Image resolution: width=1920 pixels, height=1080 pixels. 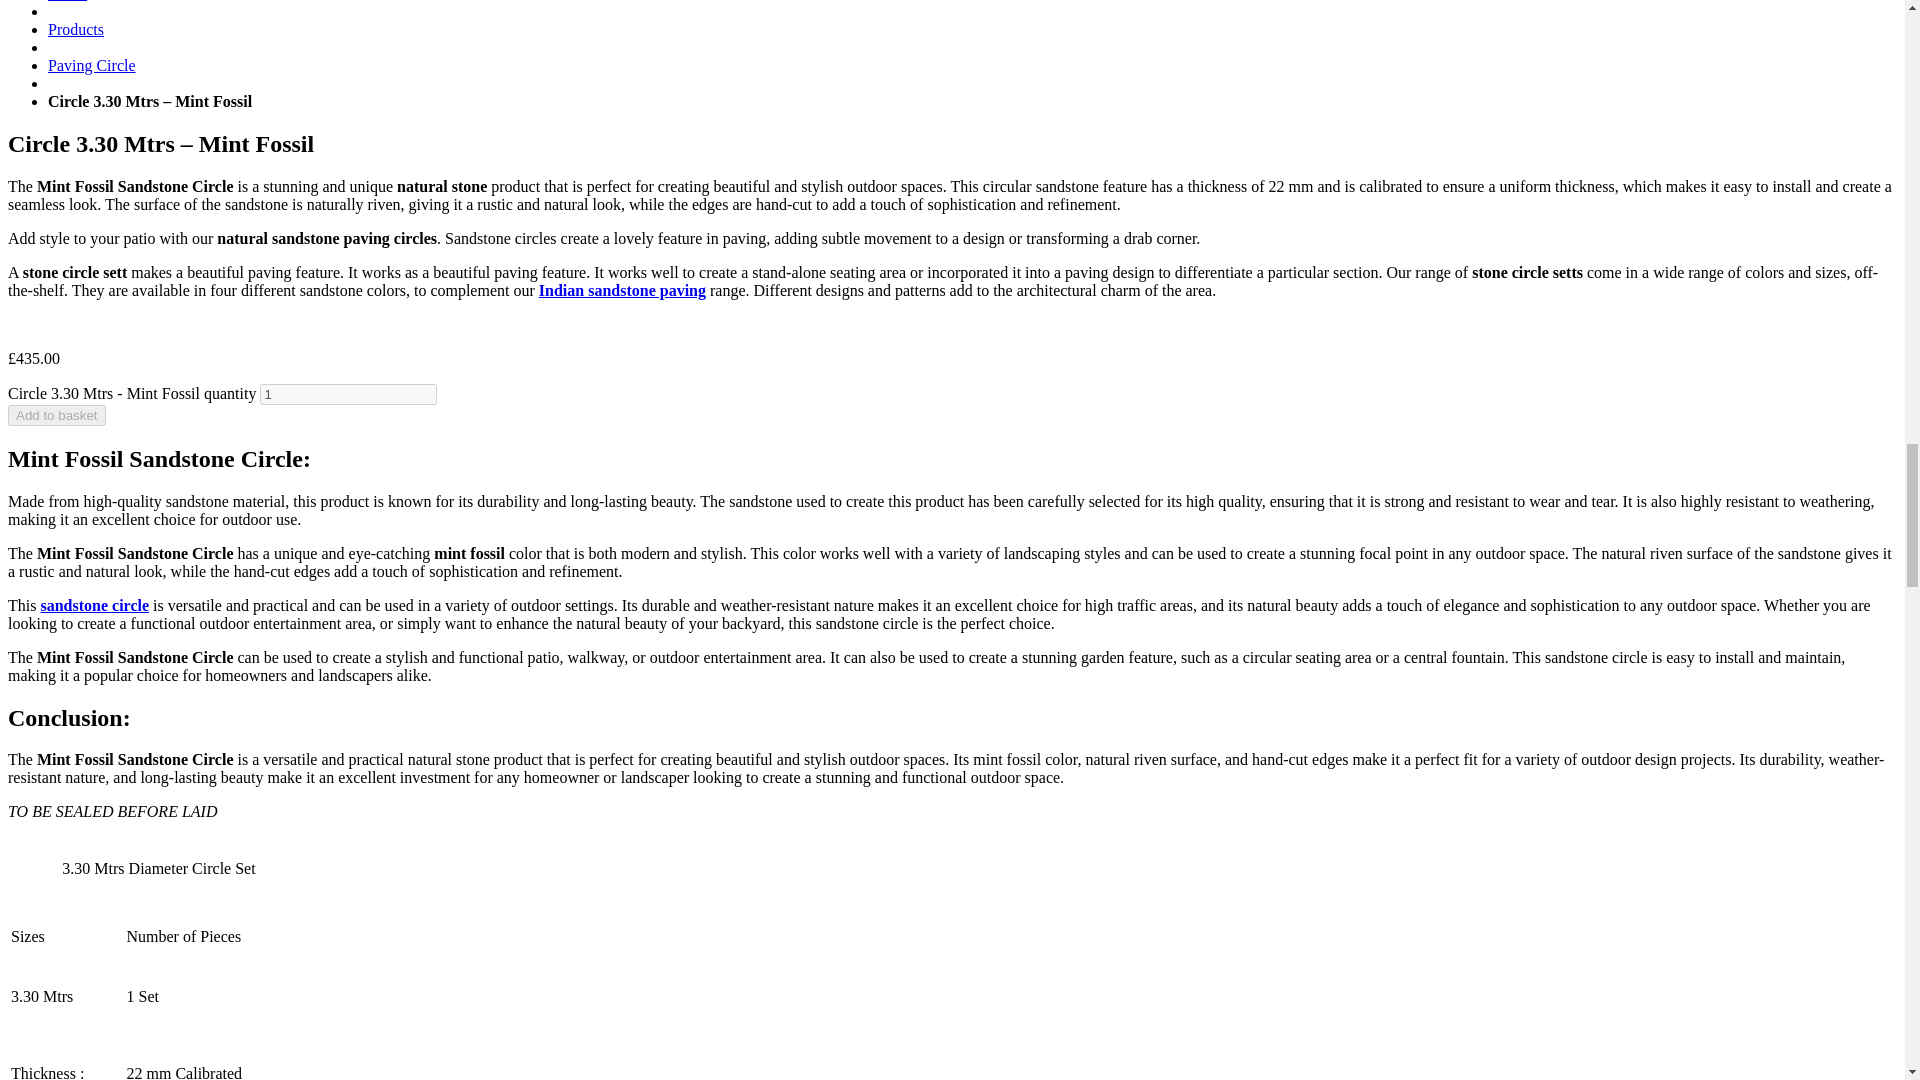 I want to click on 1, so click(x=348, y=394).